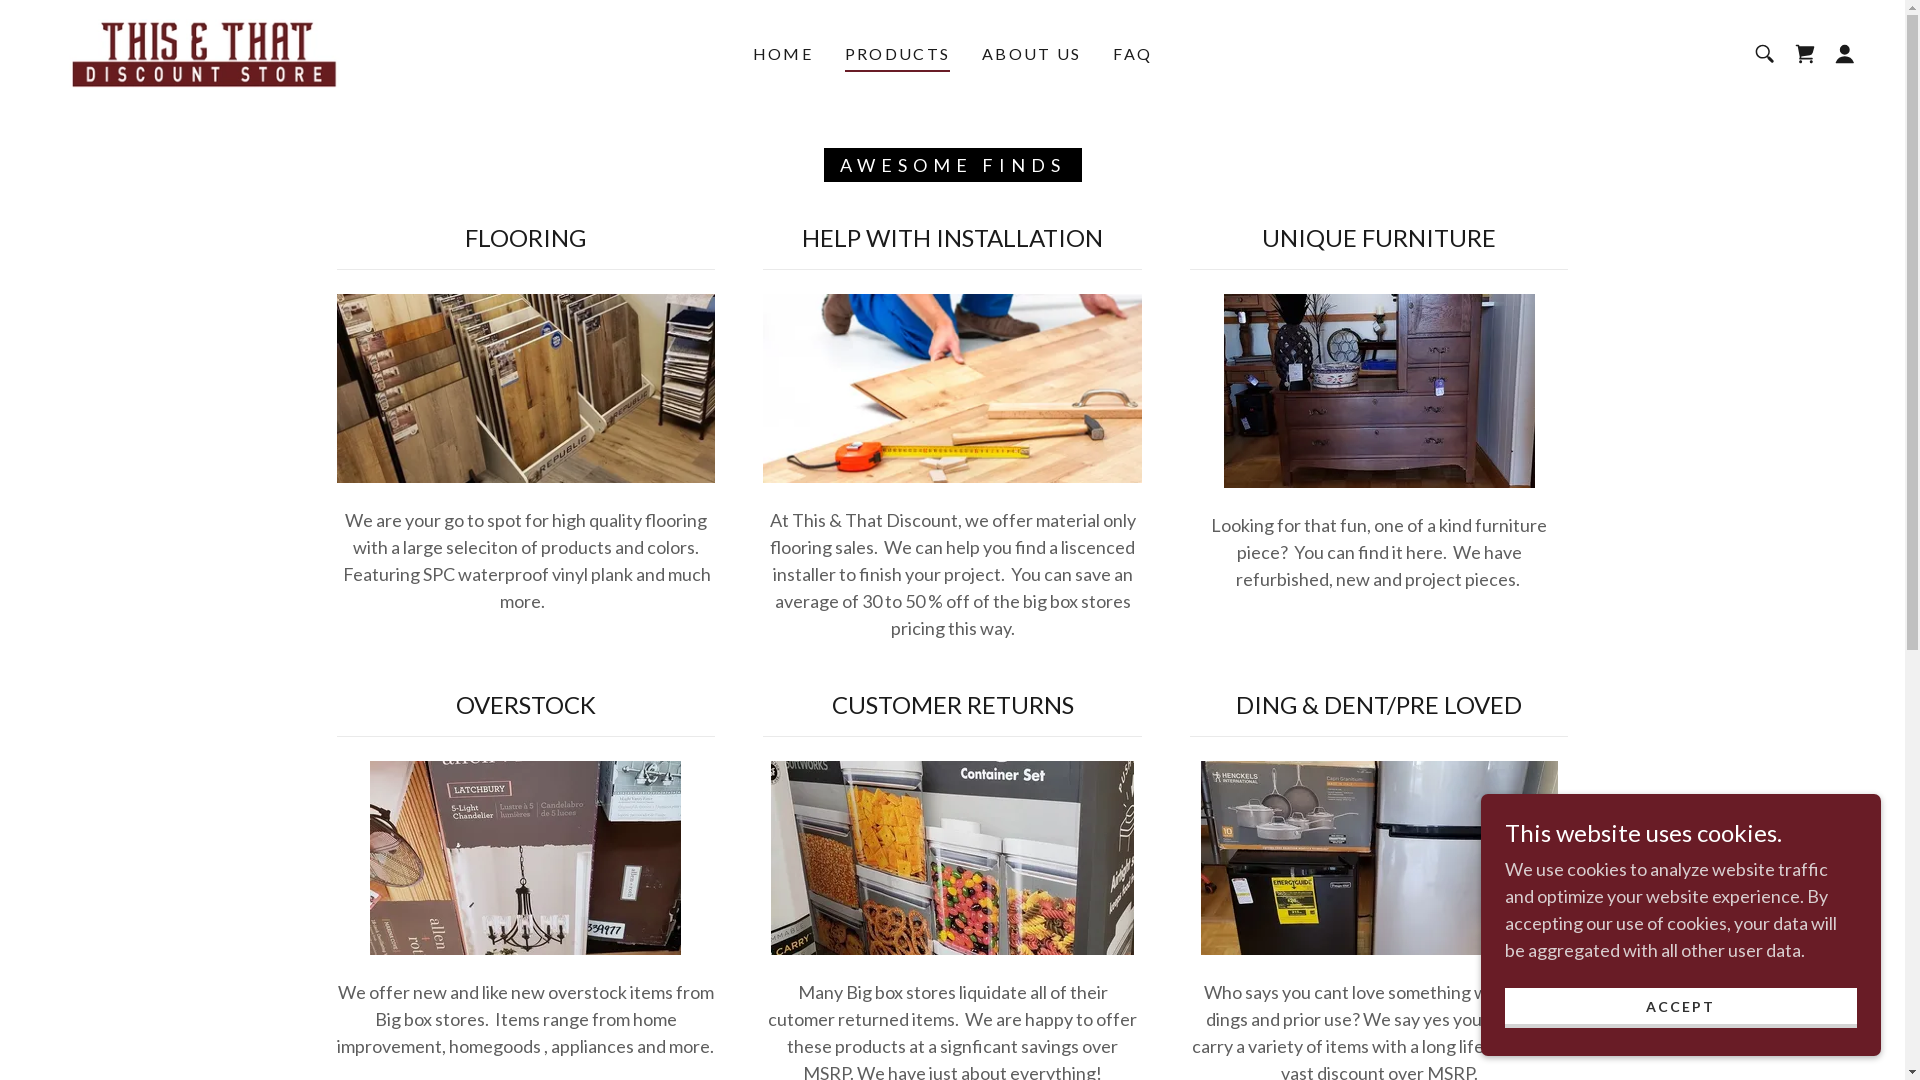 This screenshot has width=1920, height=1080. I want to click on HOME, so click(783, 54).